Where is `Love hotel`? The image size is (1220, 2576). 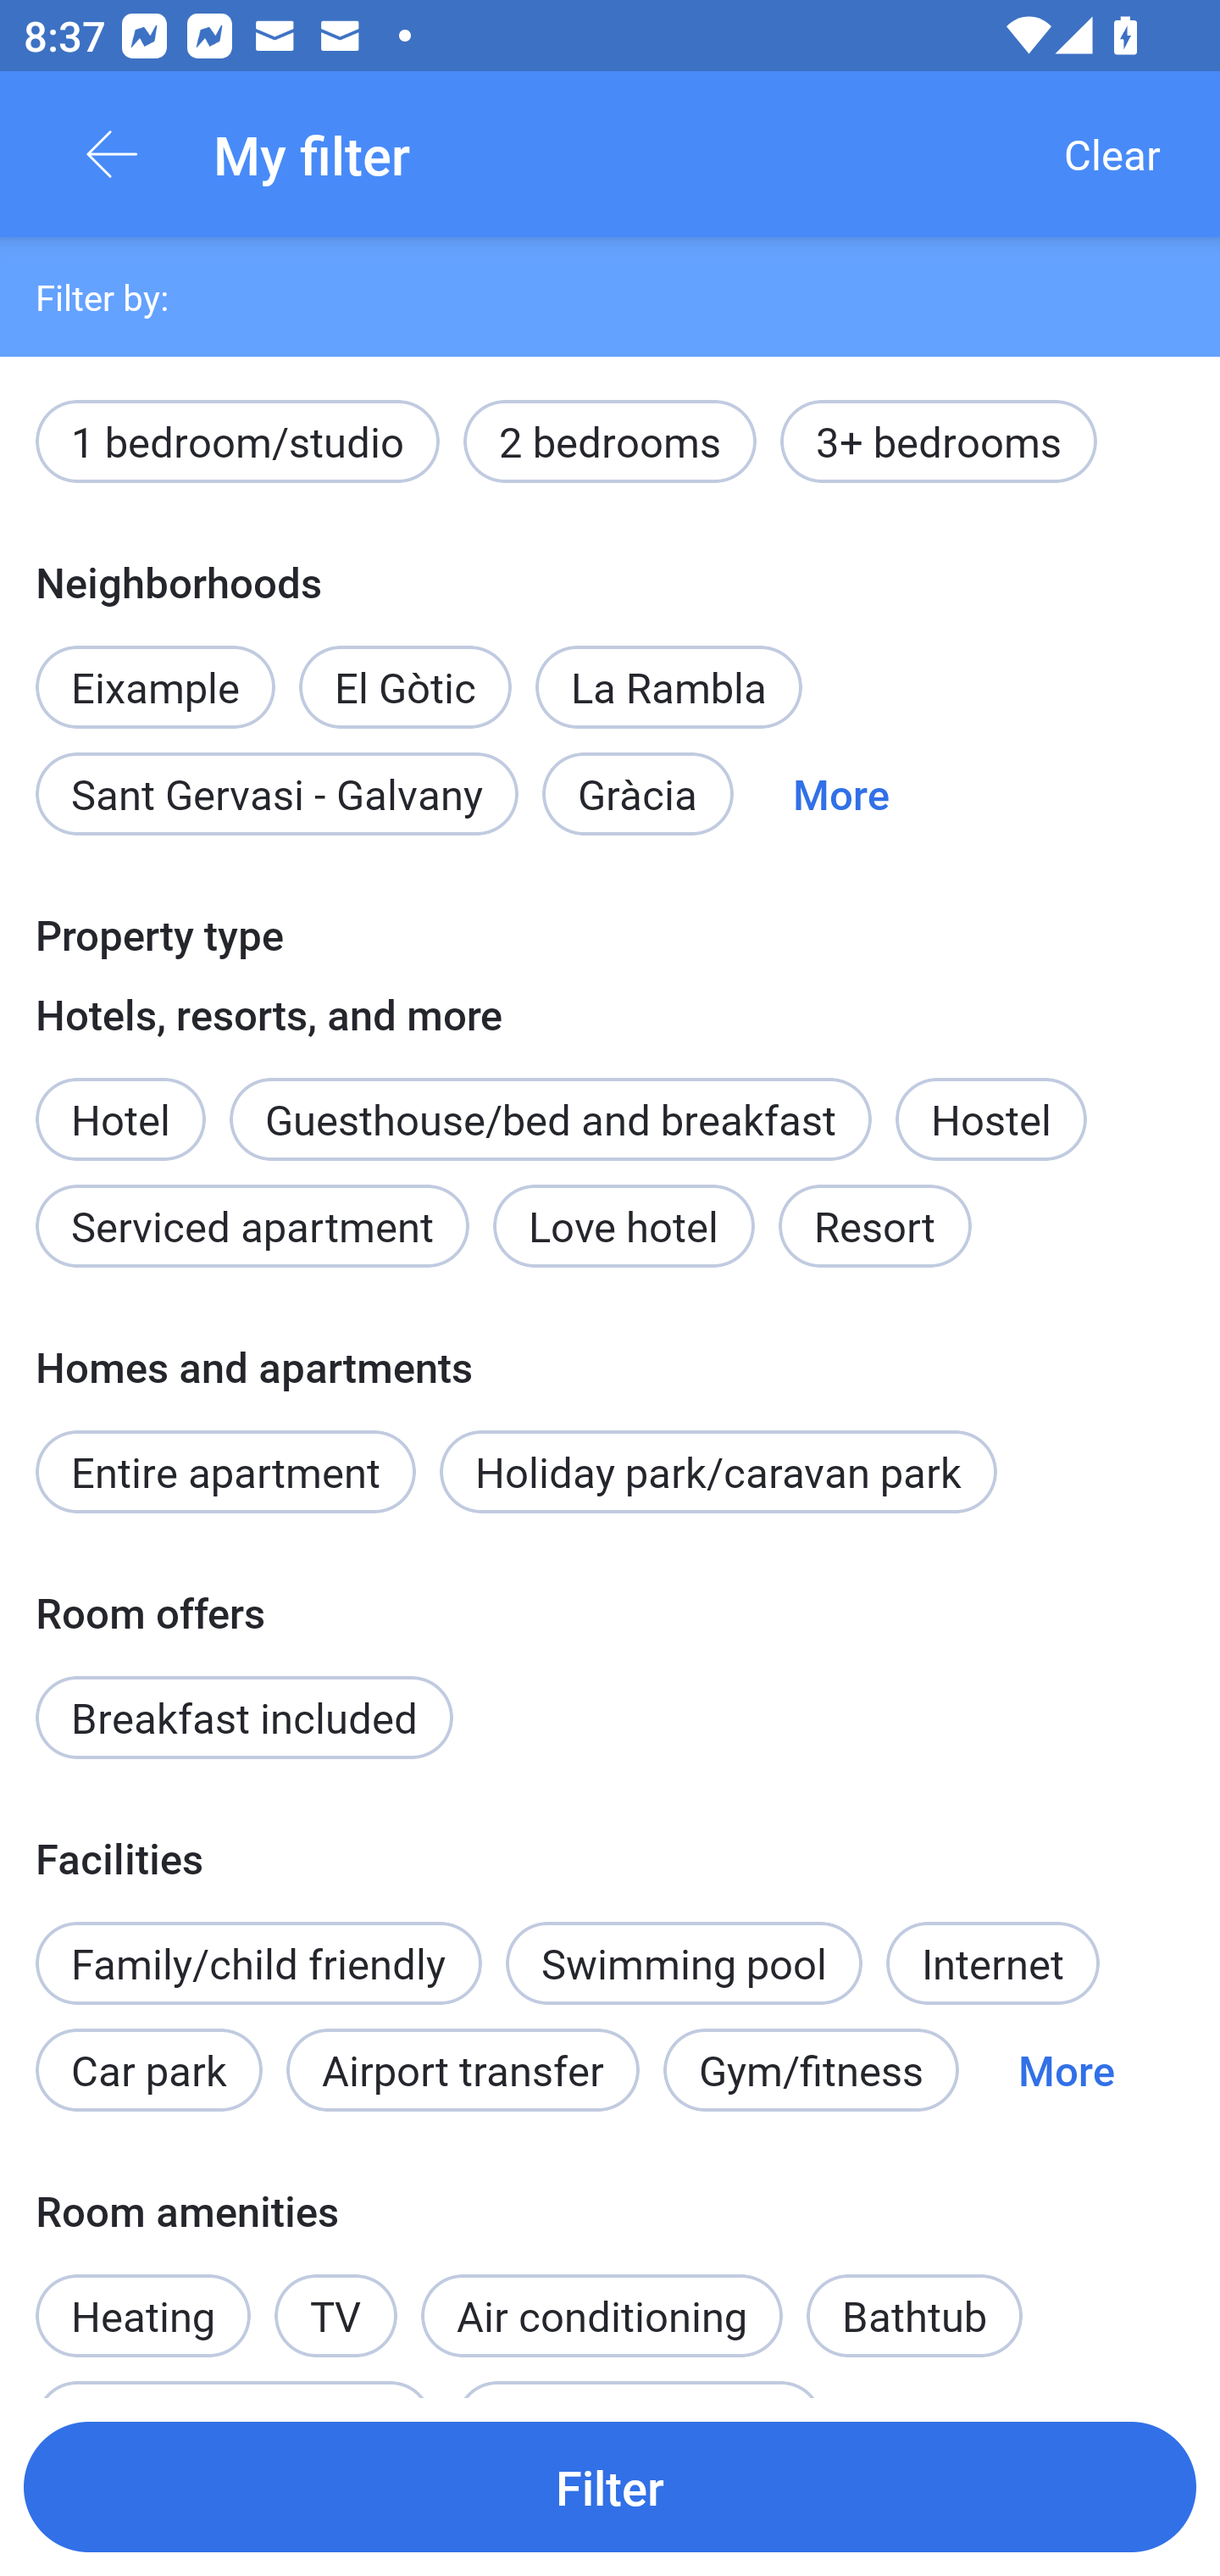
Love hotel is located at coordinates (624, 1225).